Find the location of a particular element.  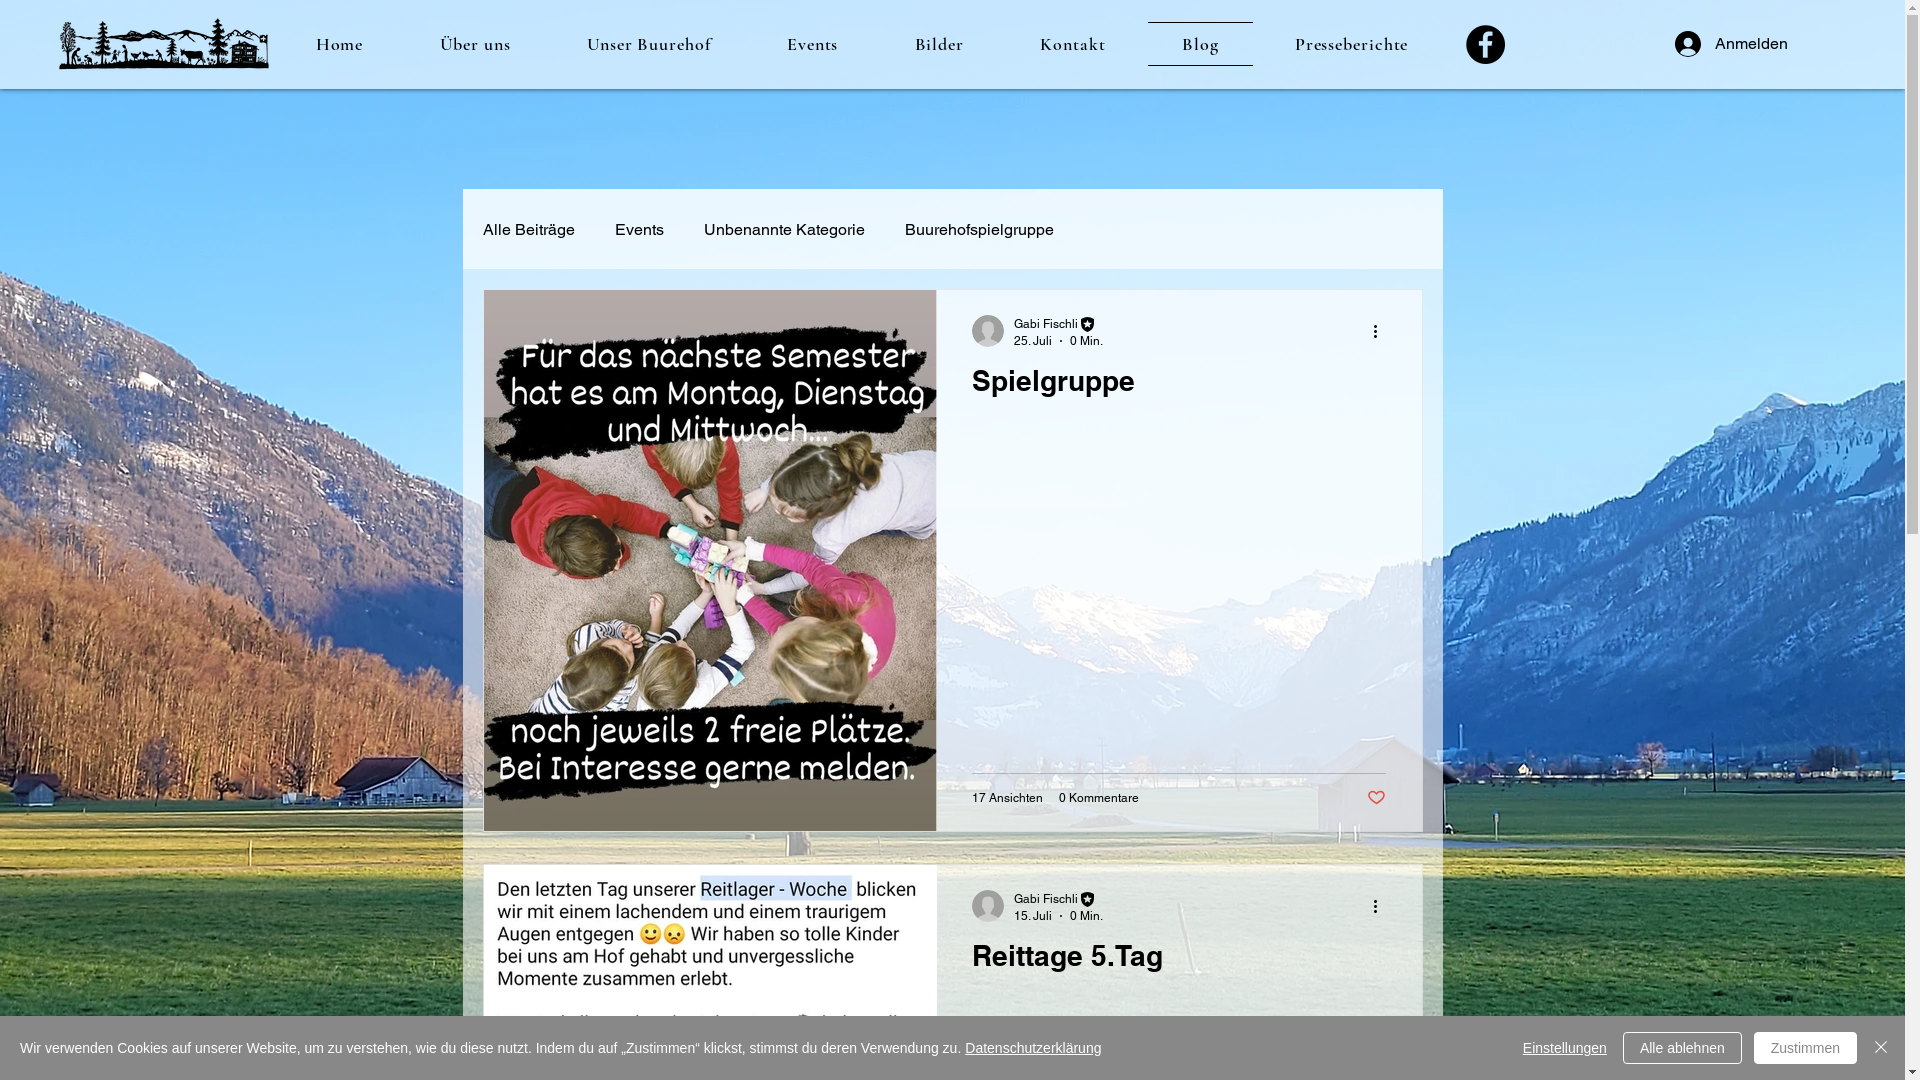

Unbenannte Kategorie is located at coordinates (784, 230).